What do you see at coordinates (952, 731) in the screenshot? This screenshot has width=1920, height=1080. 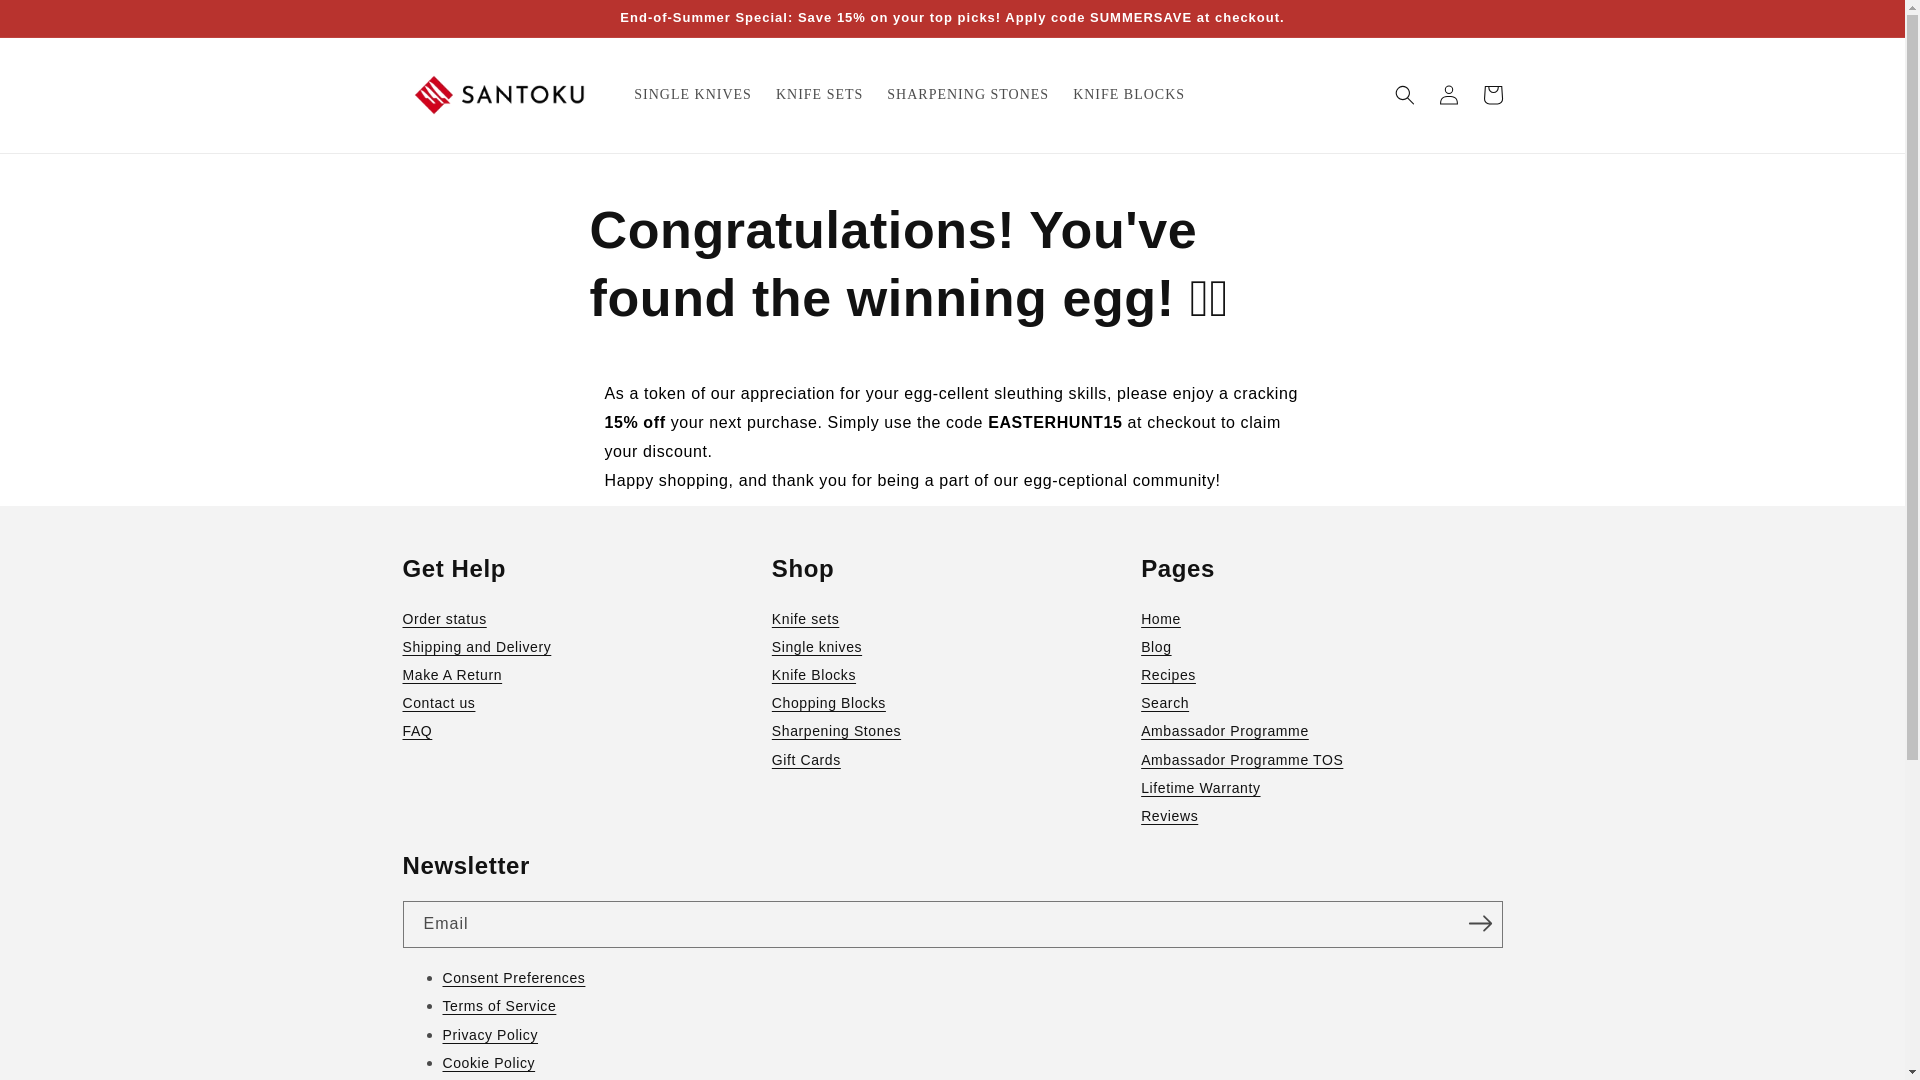 I see `Sharpening Stones` at bounding box center [952, 731].